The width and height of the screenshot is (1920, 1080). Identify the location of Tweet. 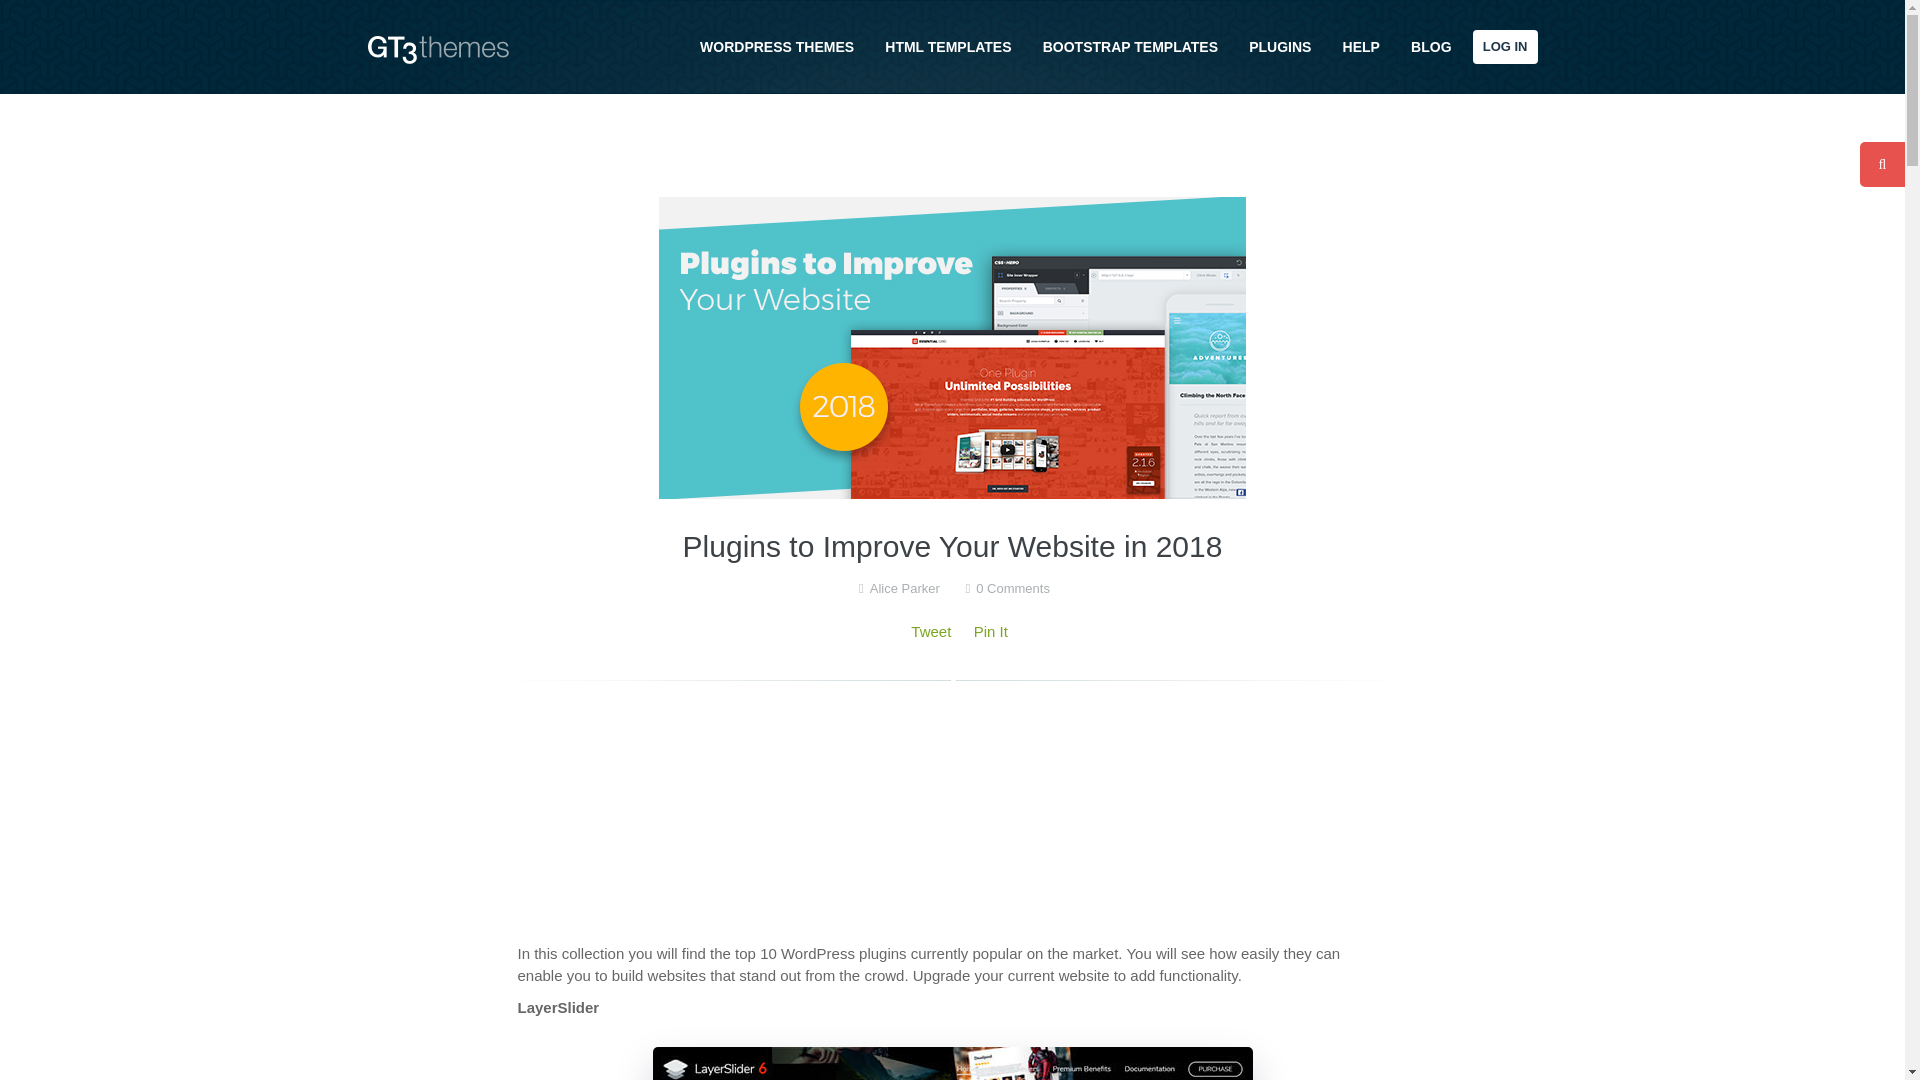
(930, 632).